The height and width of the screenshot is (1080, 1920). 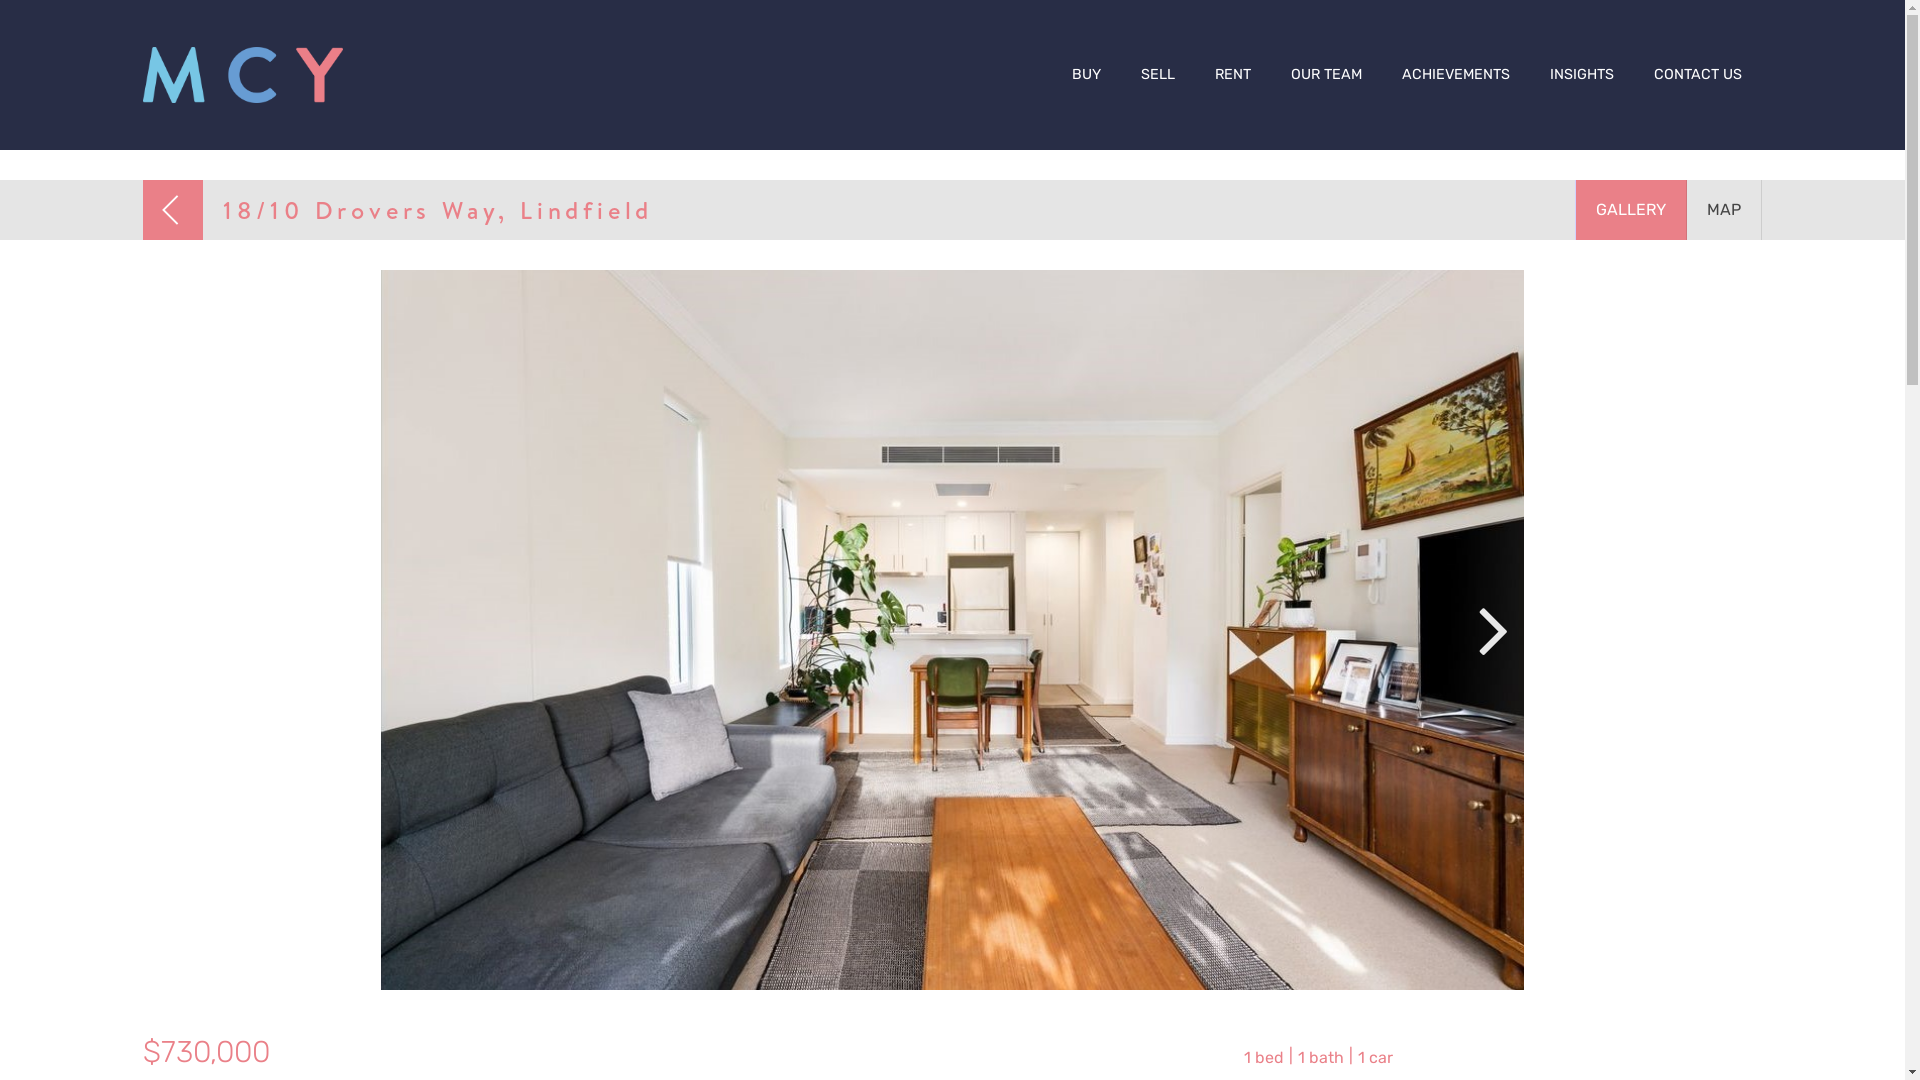 What do you see at coordinates (1582, 75) in the screenshot?
I see `INSIGHTS` at bounding box center [1582, 75].